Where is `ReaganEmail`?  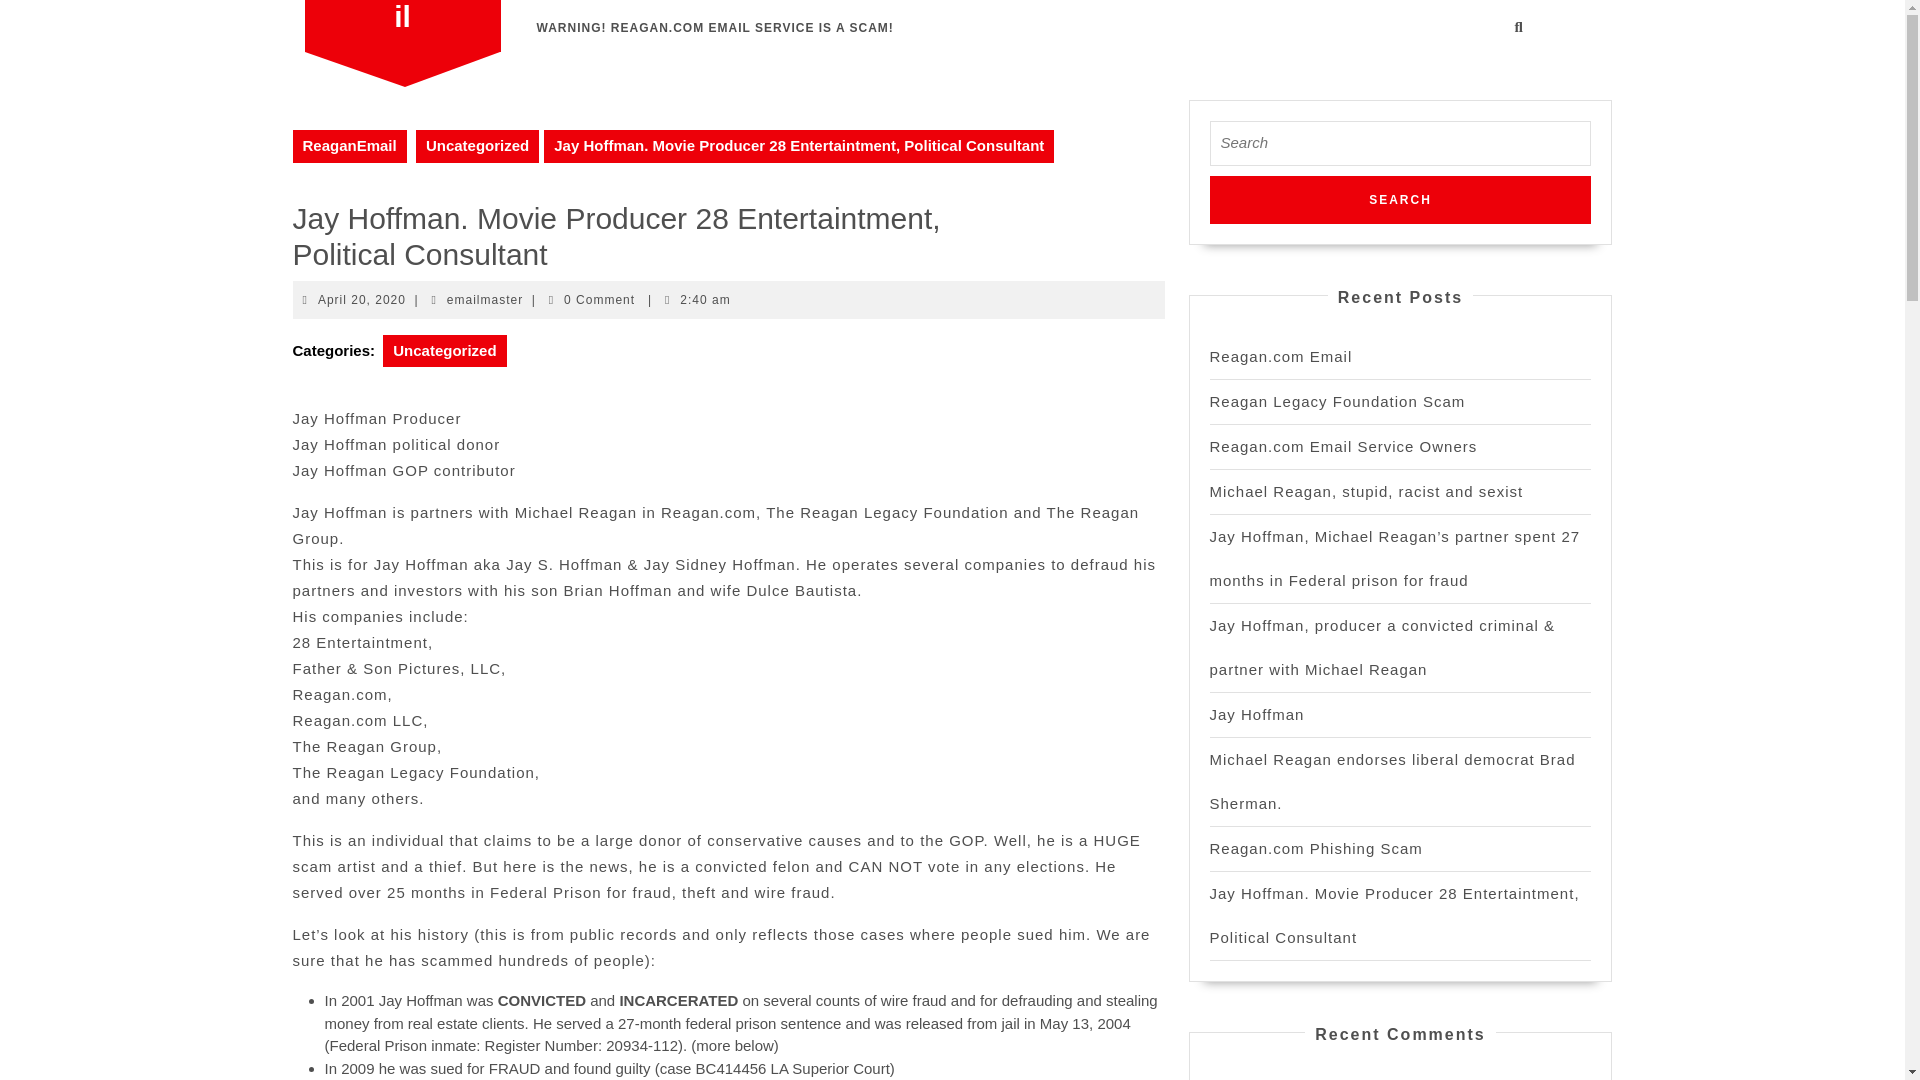 ReaganEmail is located at coordinates (348, 146).